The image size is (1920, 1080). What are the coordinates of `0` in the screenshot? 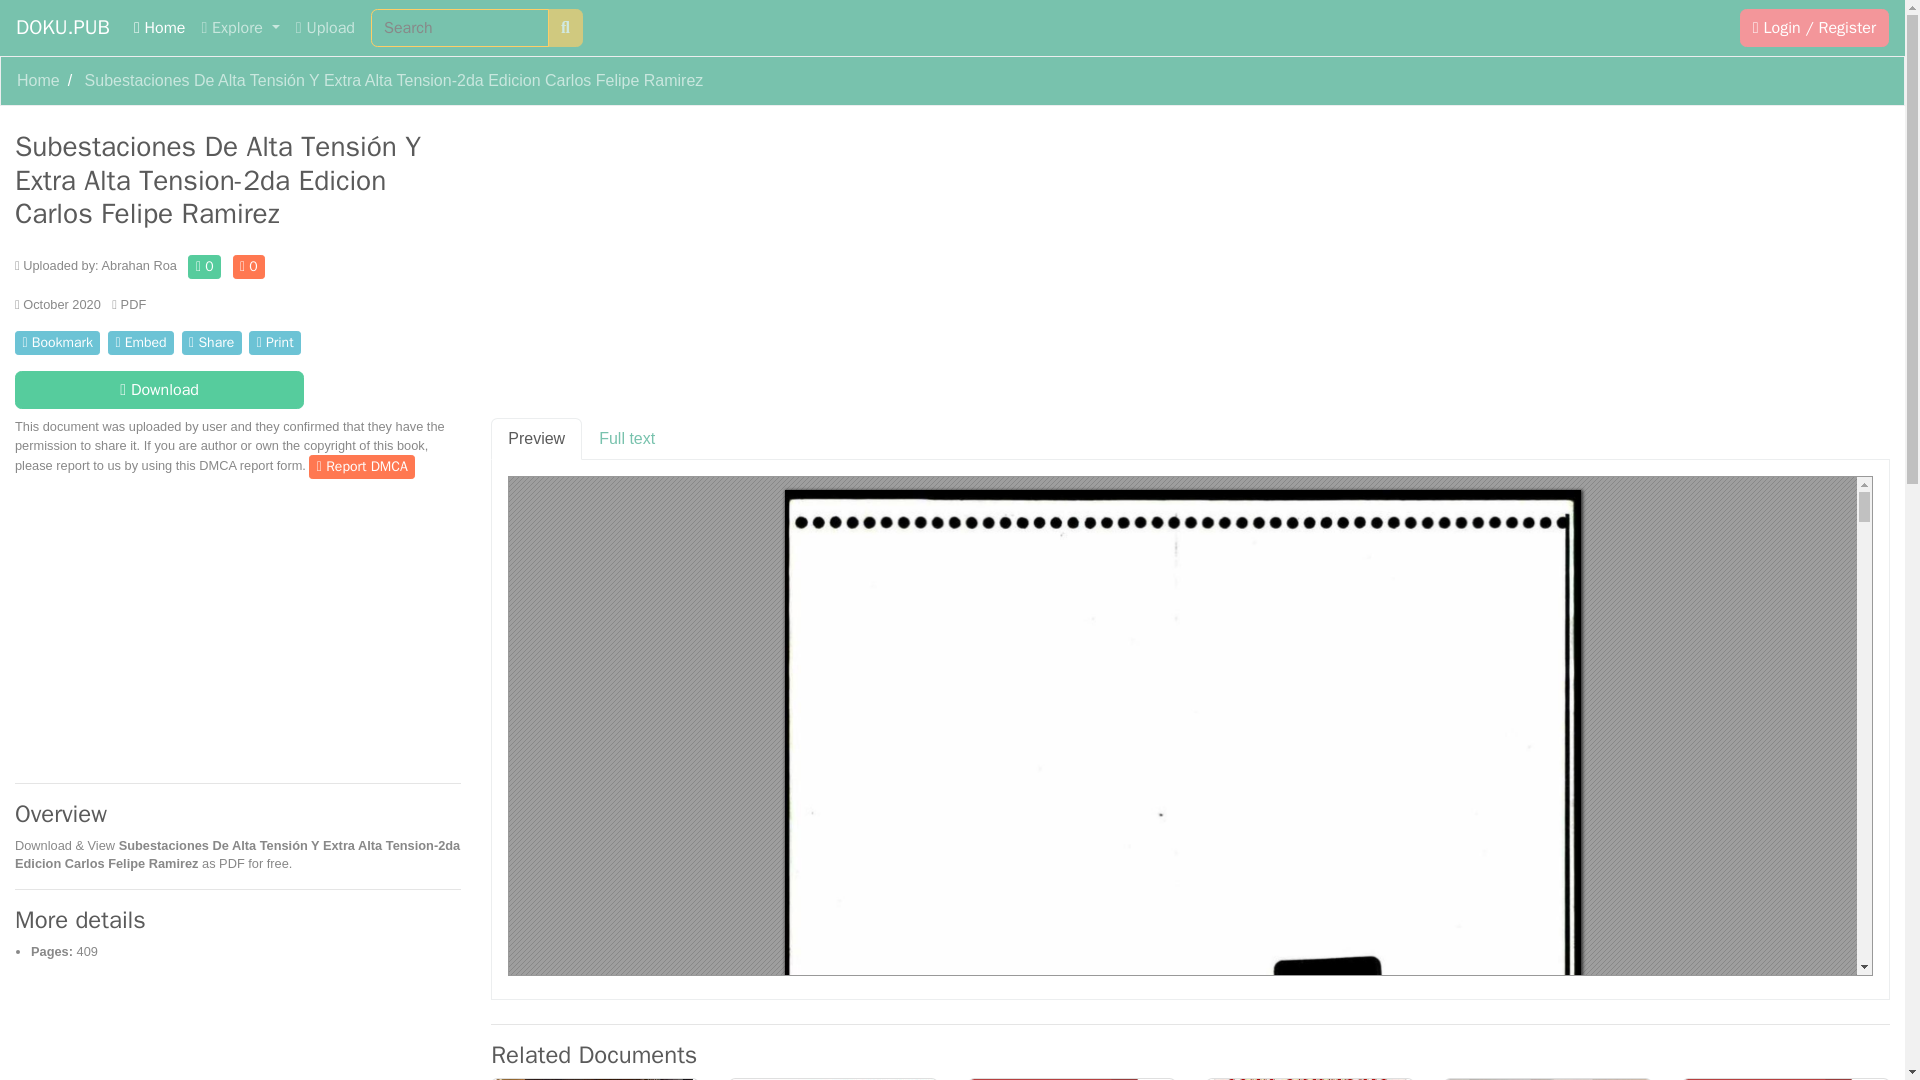 It's located at (249, 266).